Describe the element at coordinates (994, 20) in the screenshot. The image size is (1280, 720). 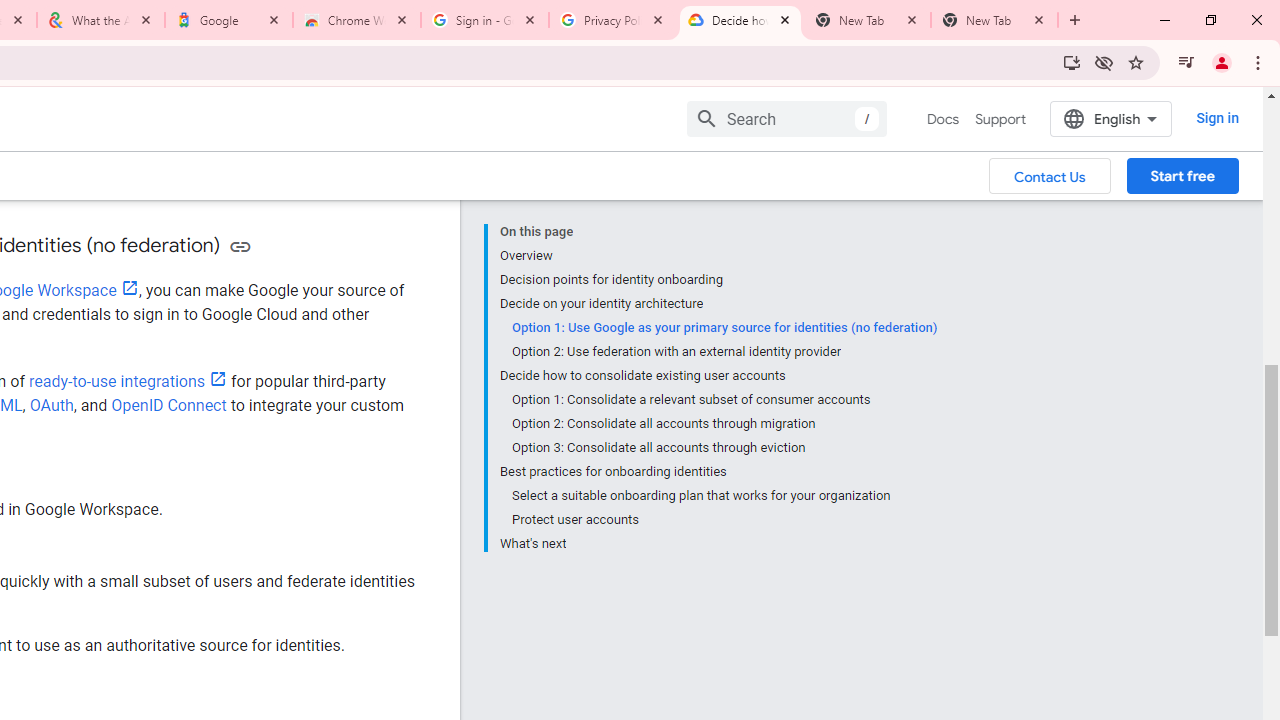
I see `New Tab` at that location.